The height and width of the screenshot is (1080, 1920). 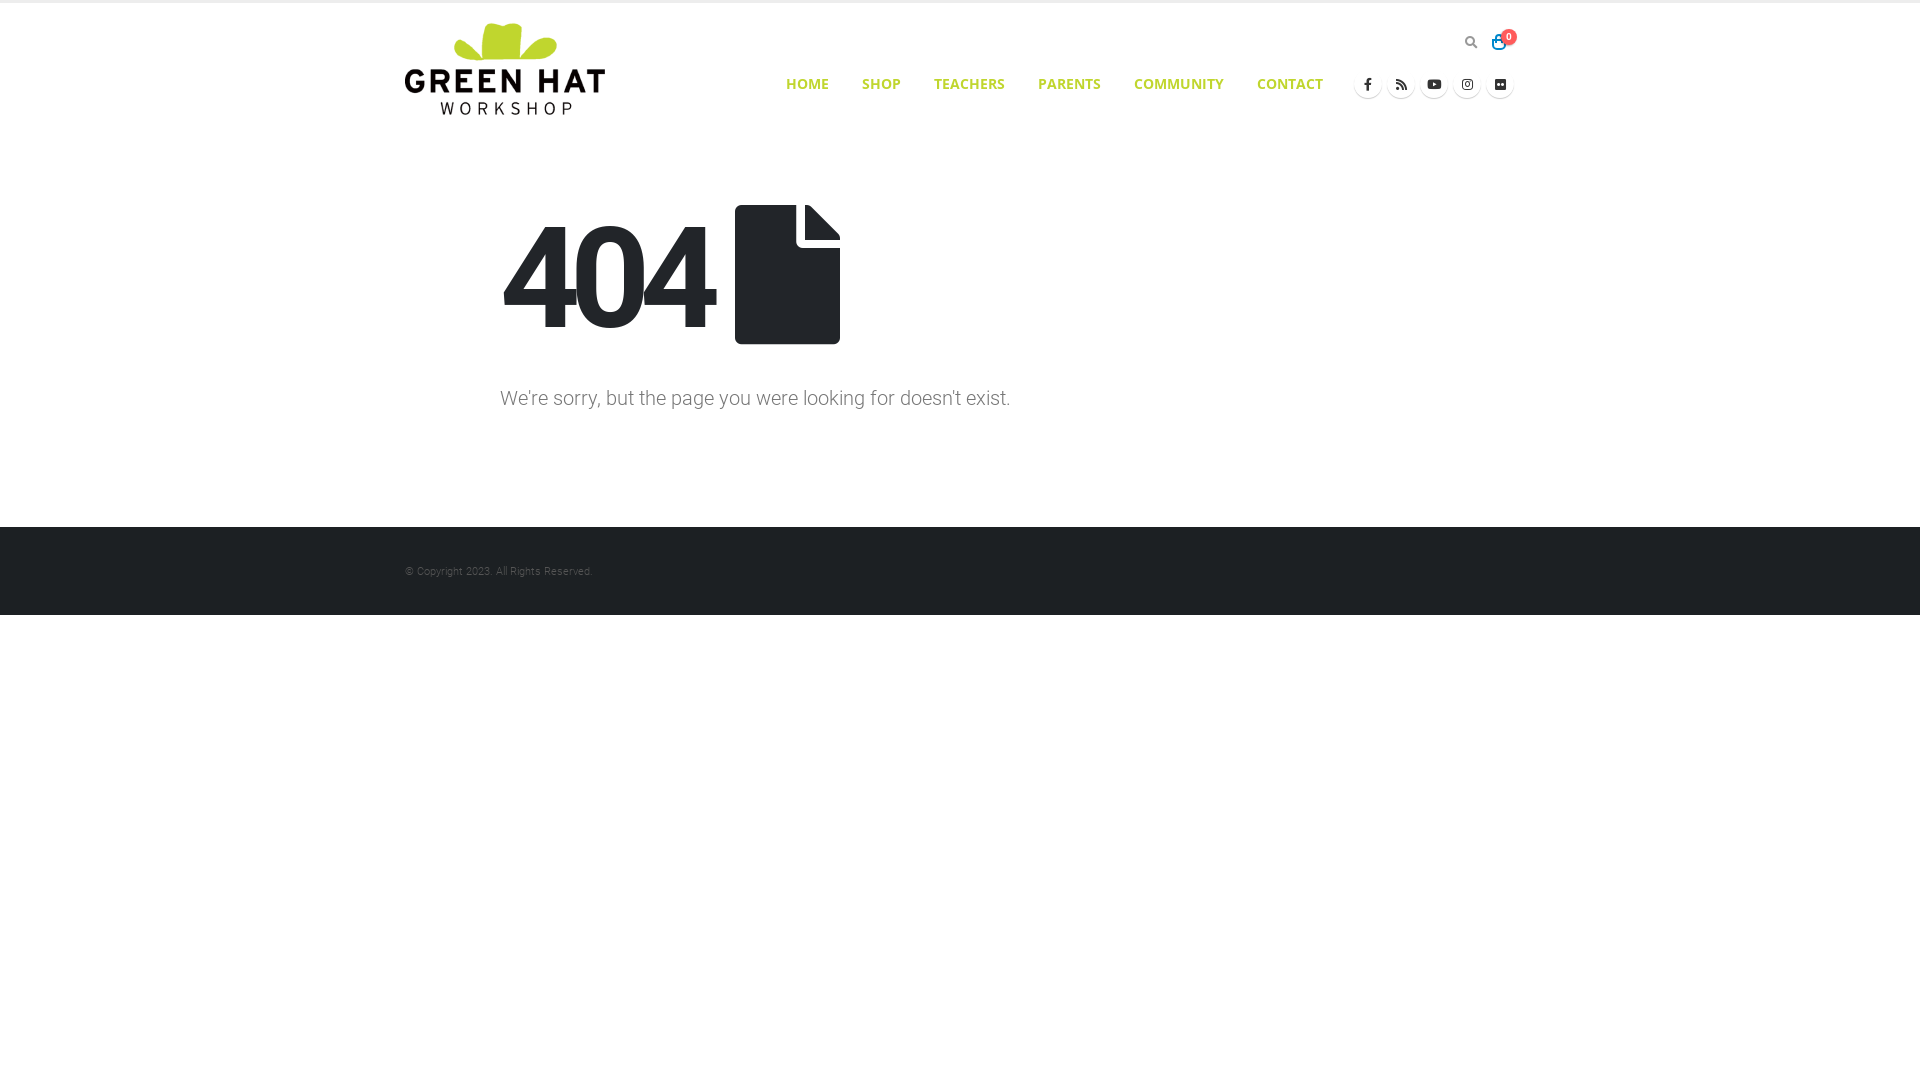 I want to click on Instagram, so click(x=1467, y=84).